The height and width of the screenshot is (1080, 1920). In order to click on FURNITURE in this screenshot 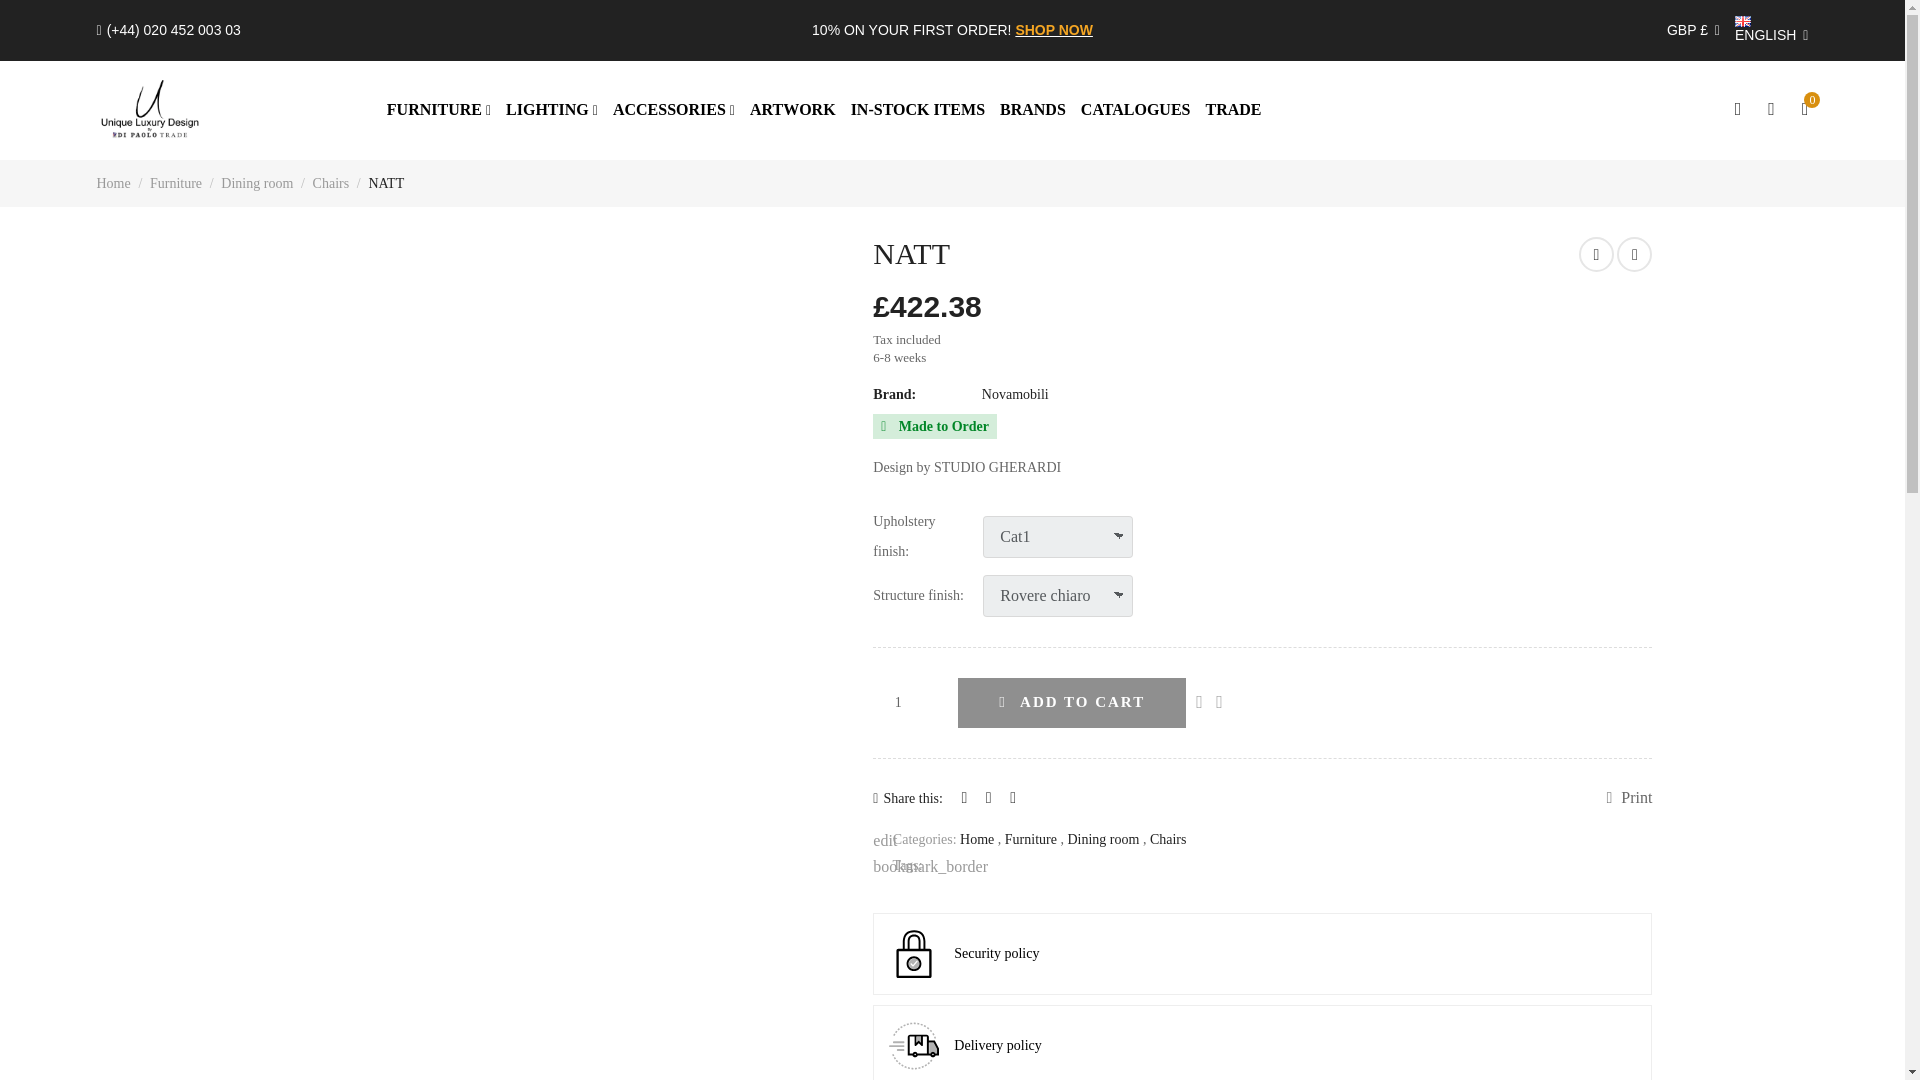, I will do `click(439, 109)`.